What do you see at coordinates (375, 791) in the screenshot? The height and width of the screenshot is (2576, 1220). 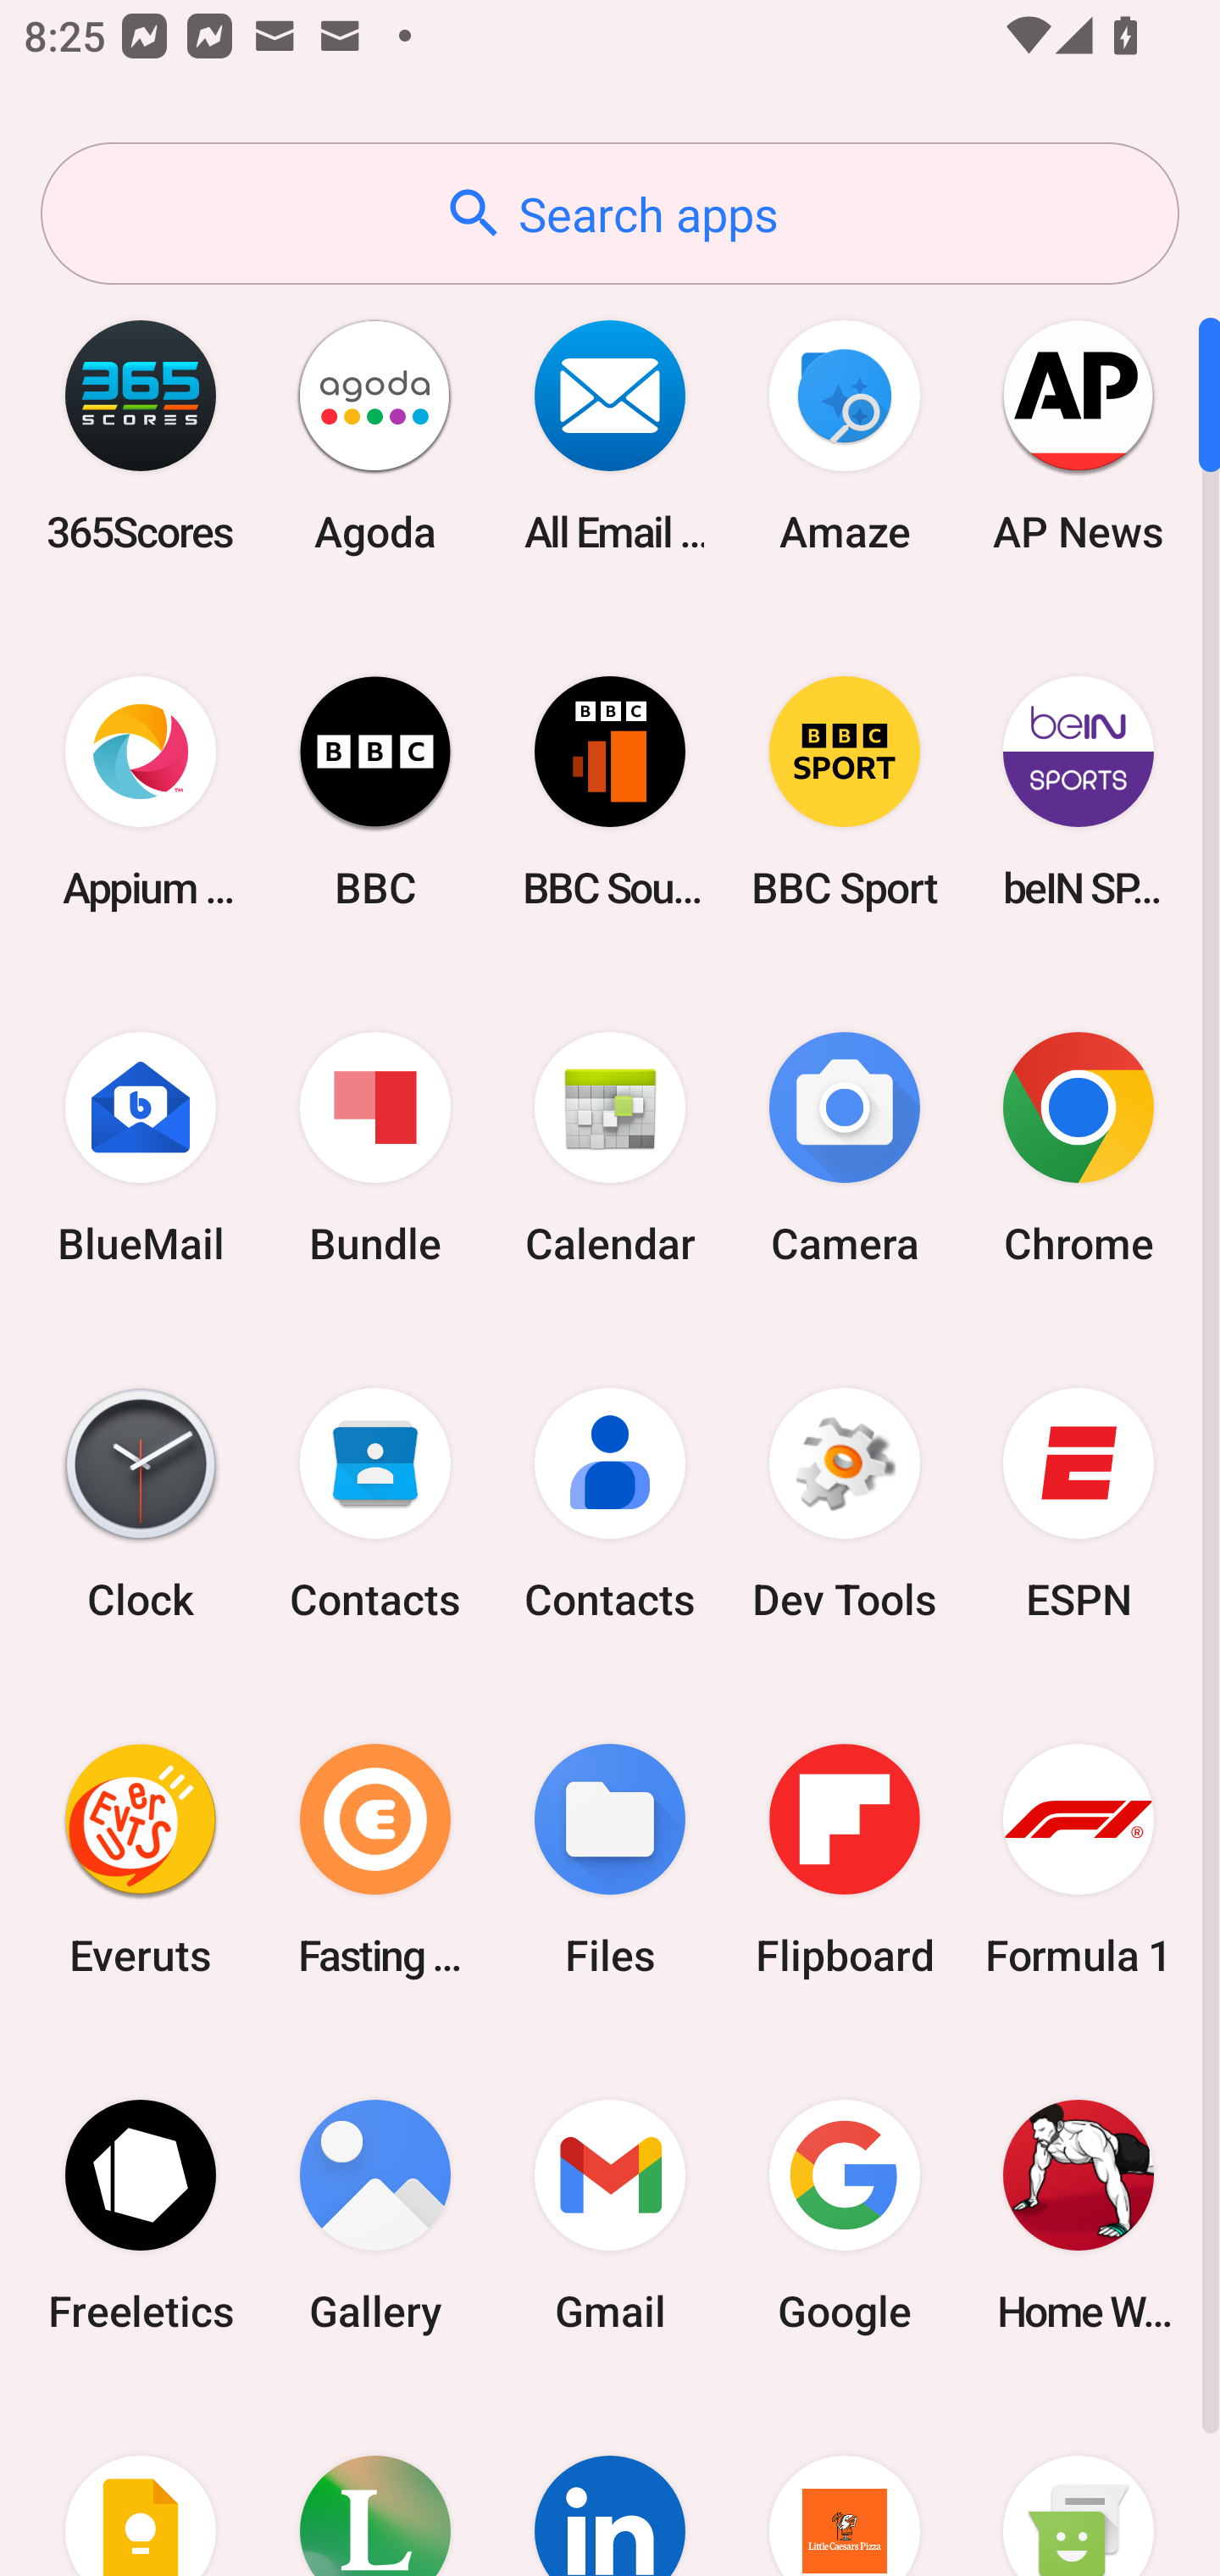 I see `BBC` at bounding box center [375, 791].